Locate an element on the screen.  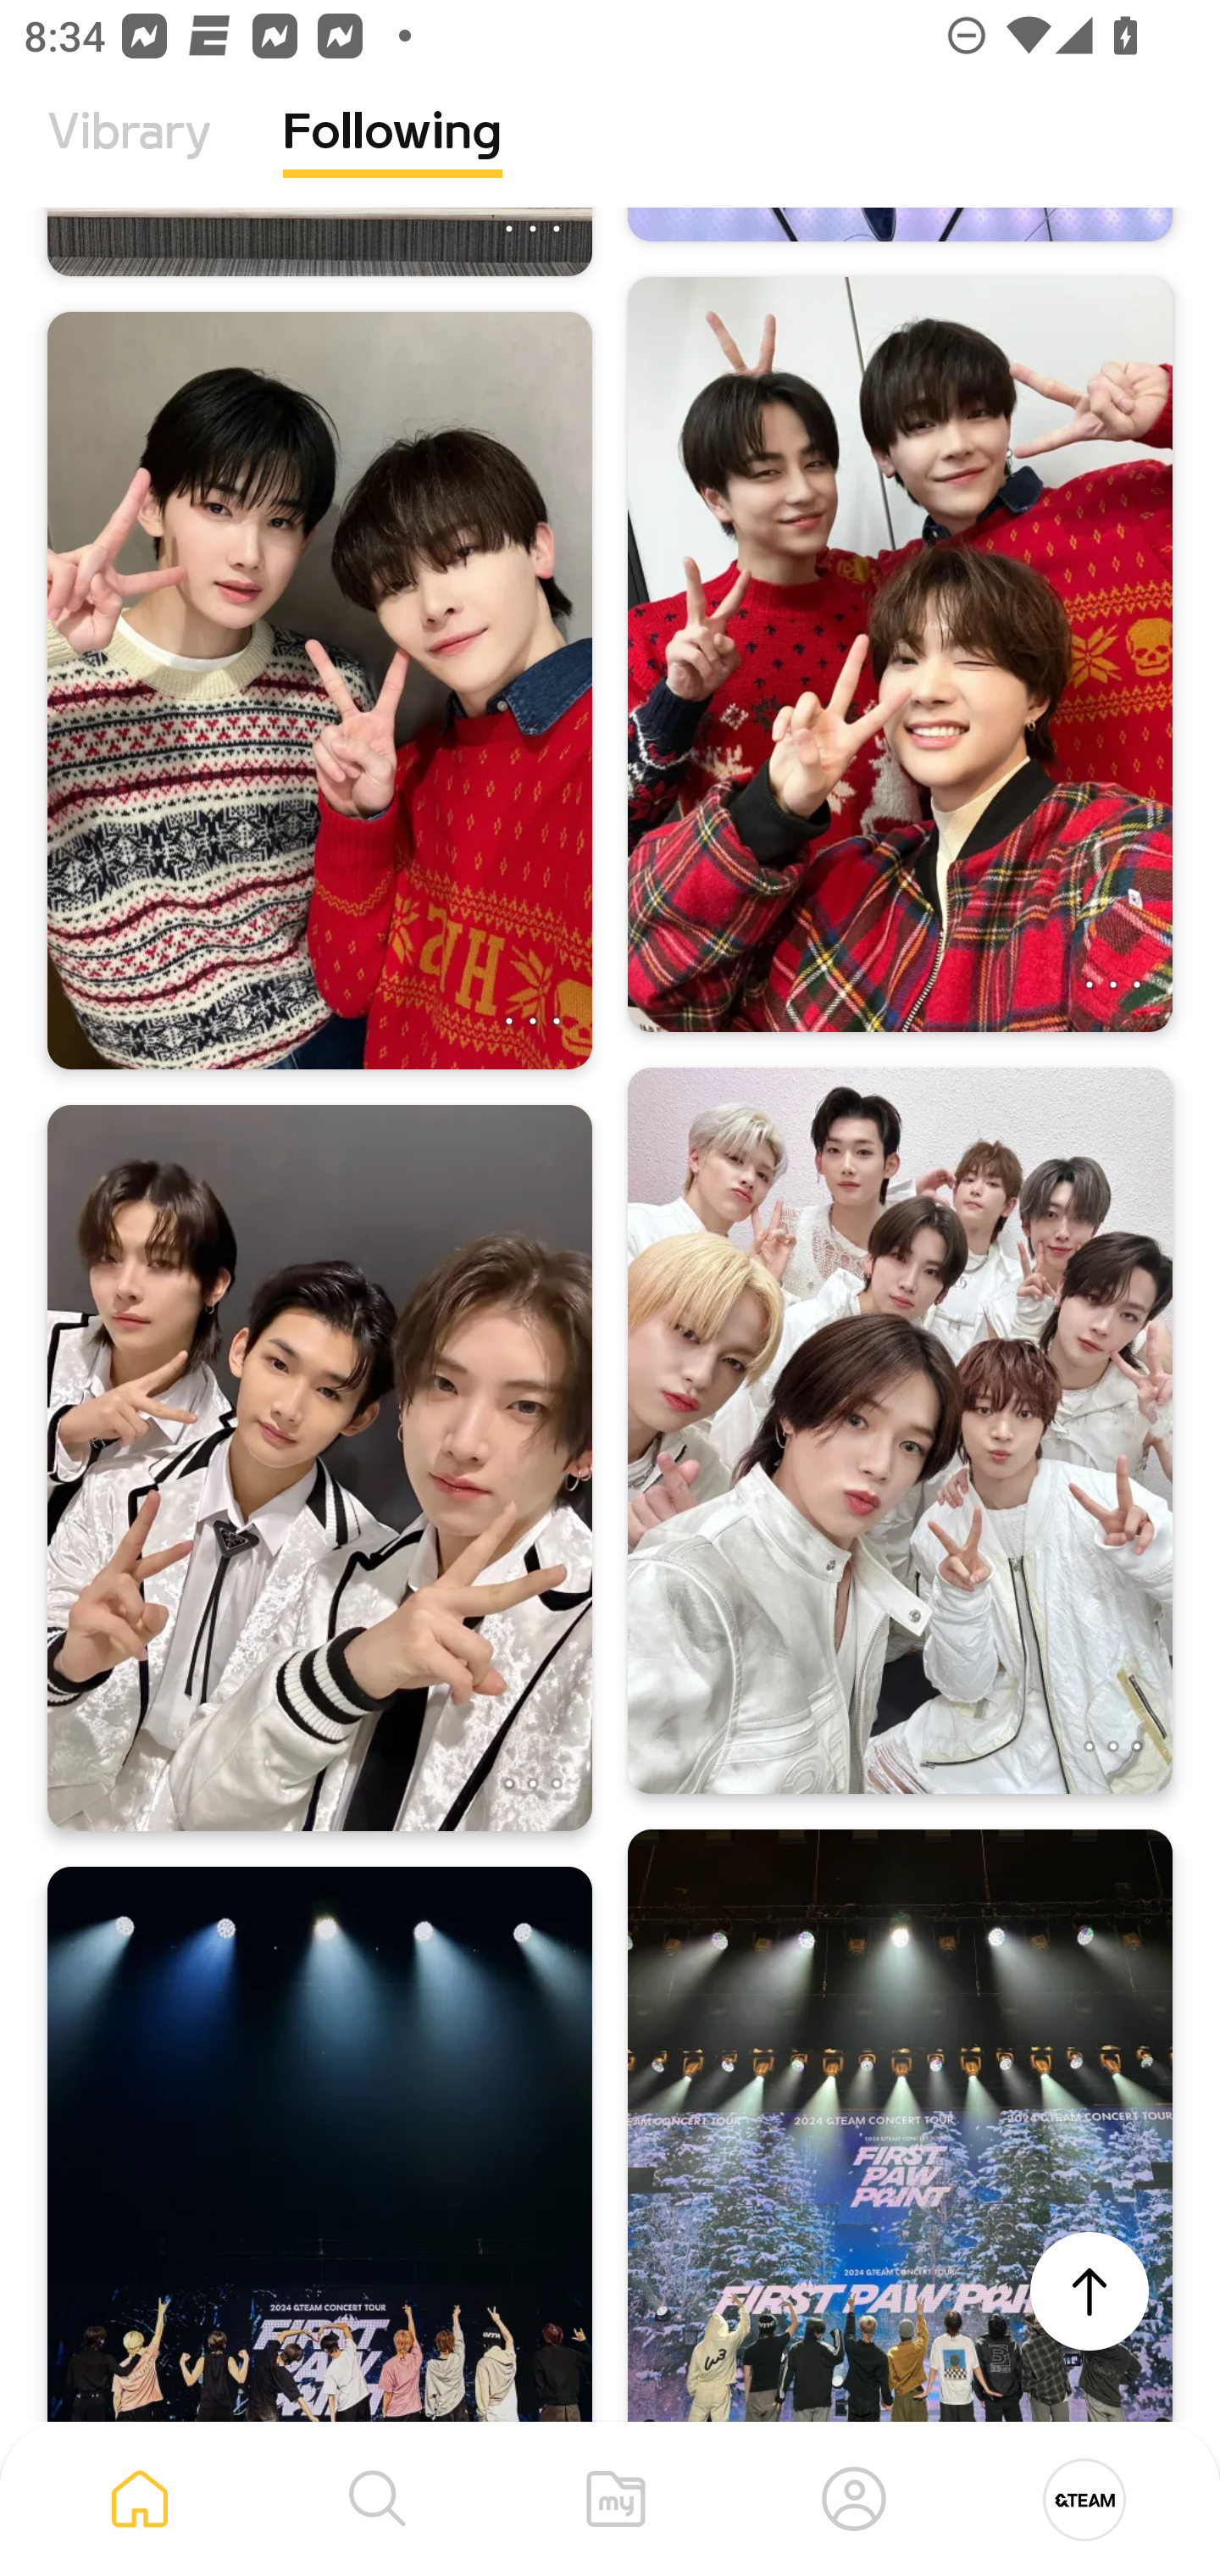
Vibrary is located at coordinates (130, 157).